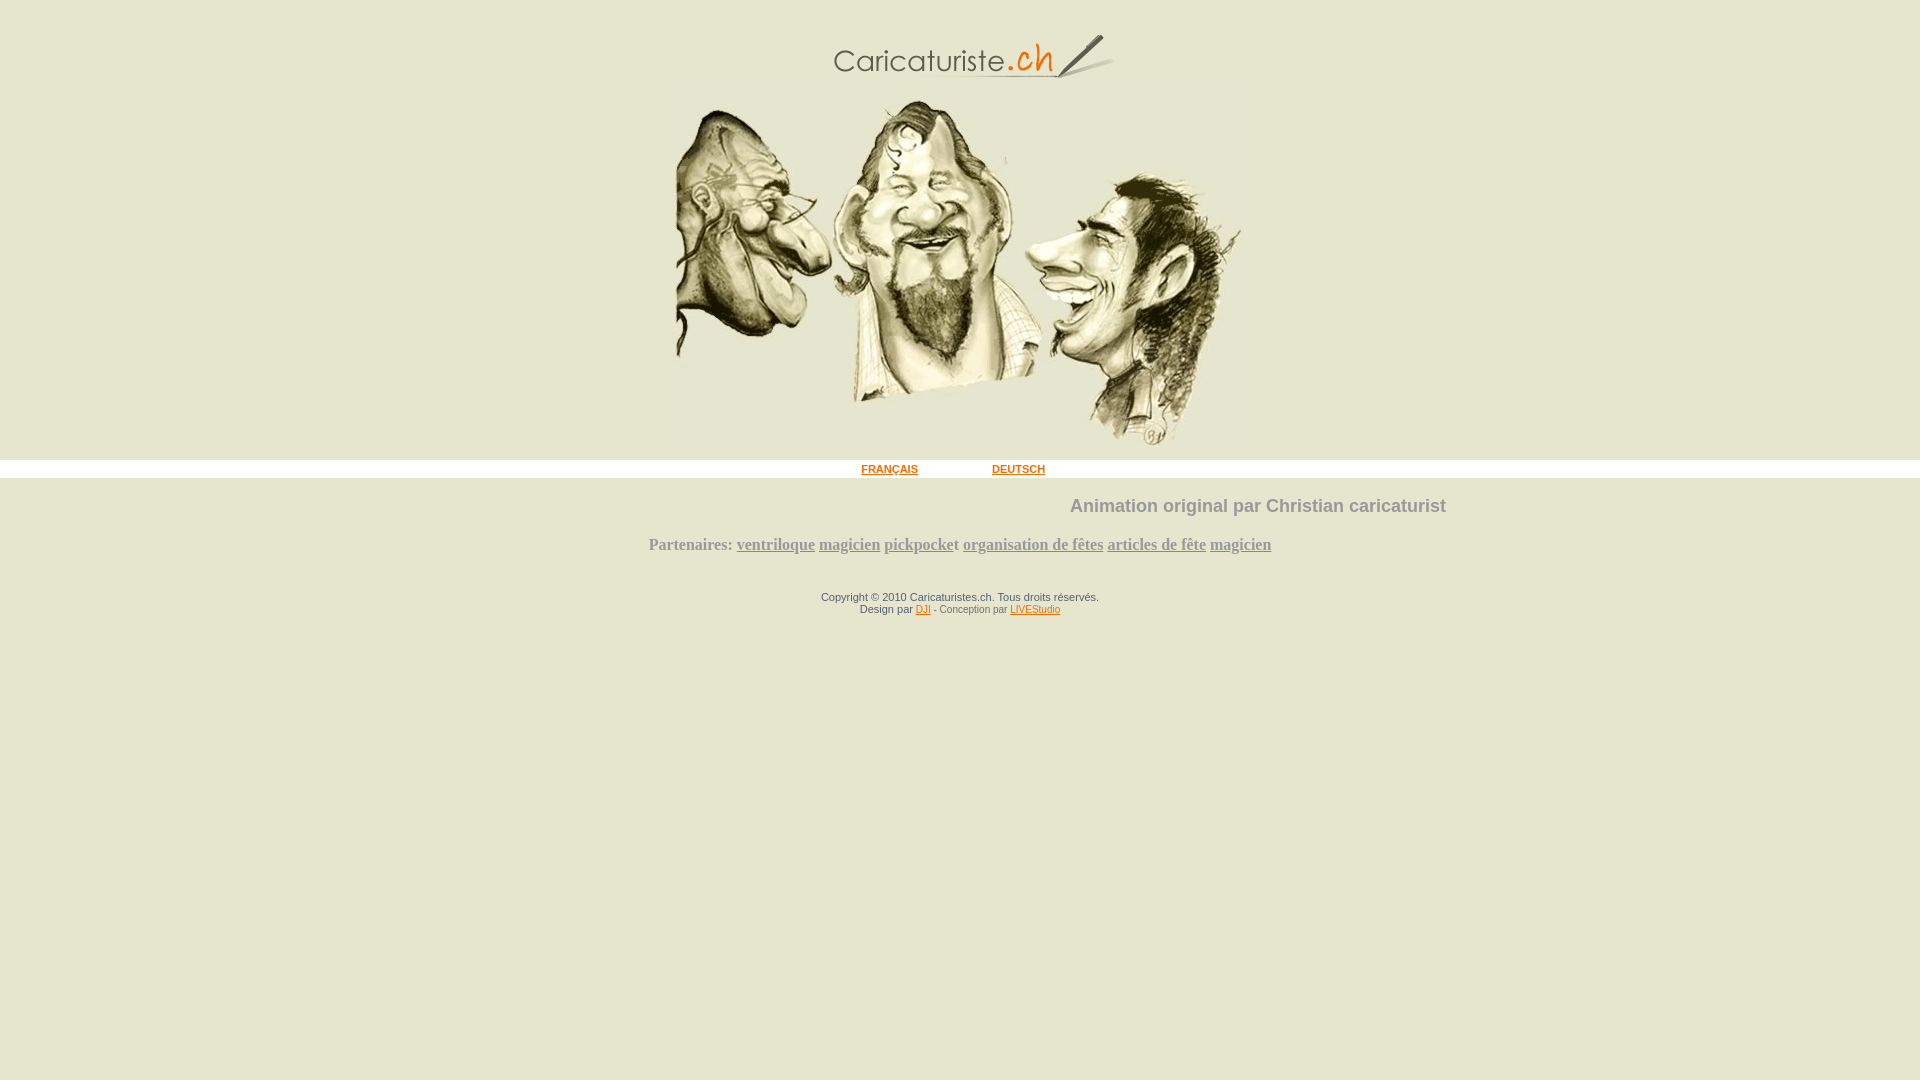 Image resolution: width=1920 pixels, height=1080 pixels. I want to click on DJI, so click(924, 610).